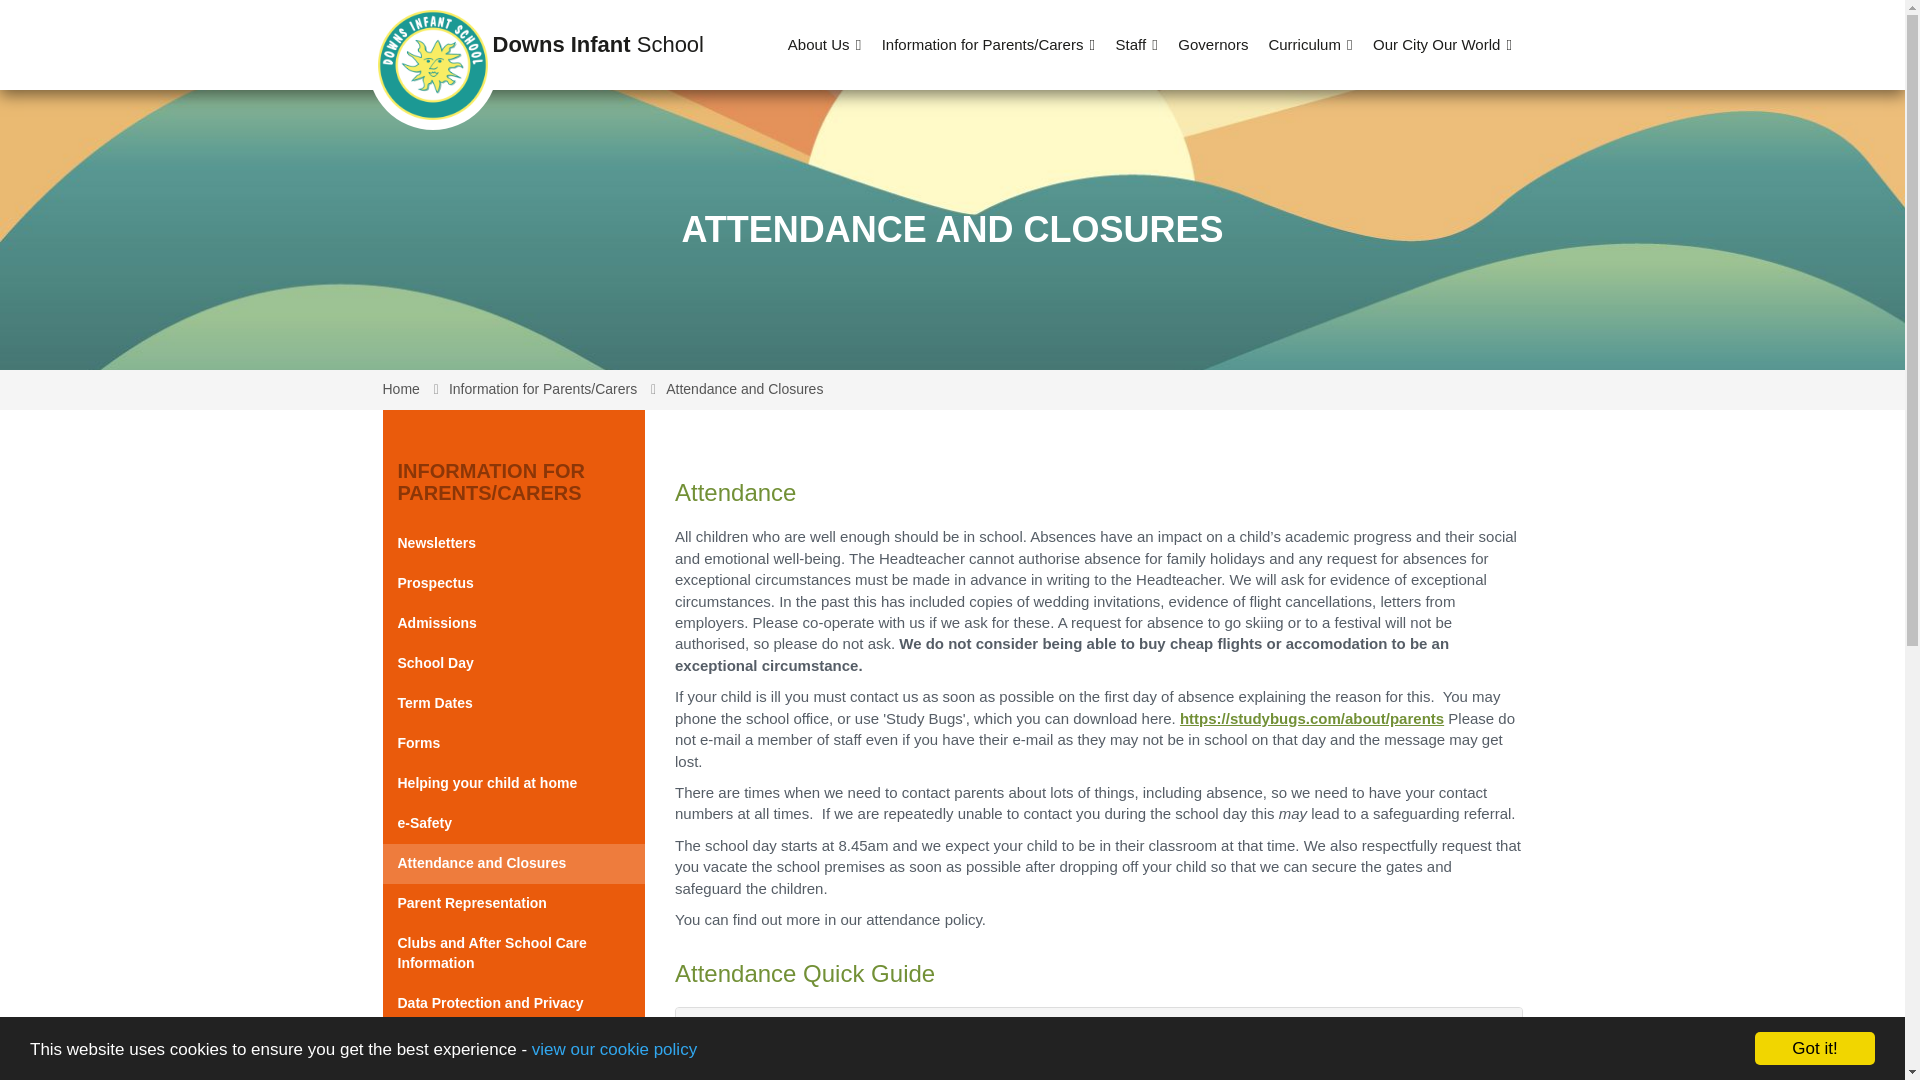 This screenshot has width=1920, height=1080. I want to click on About Us, so click(824, 44).